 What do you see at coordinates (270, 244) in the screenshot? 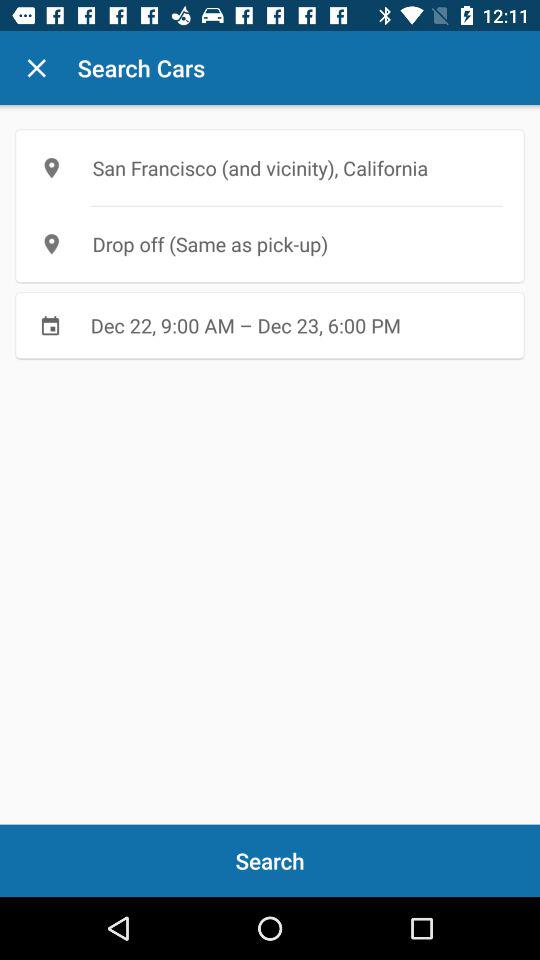
I see `turn off item below the san francisco and icon` at bounding box center [270, 244].